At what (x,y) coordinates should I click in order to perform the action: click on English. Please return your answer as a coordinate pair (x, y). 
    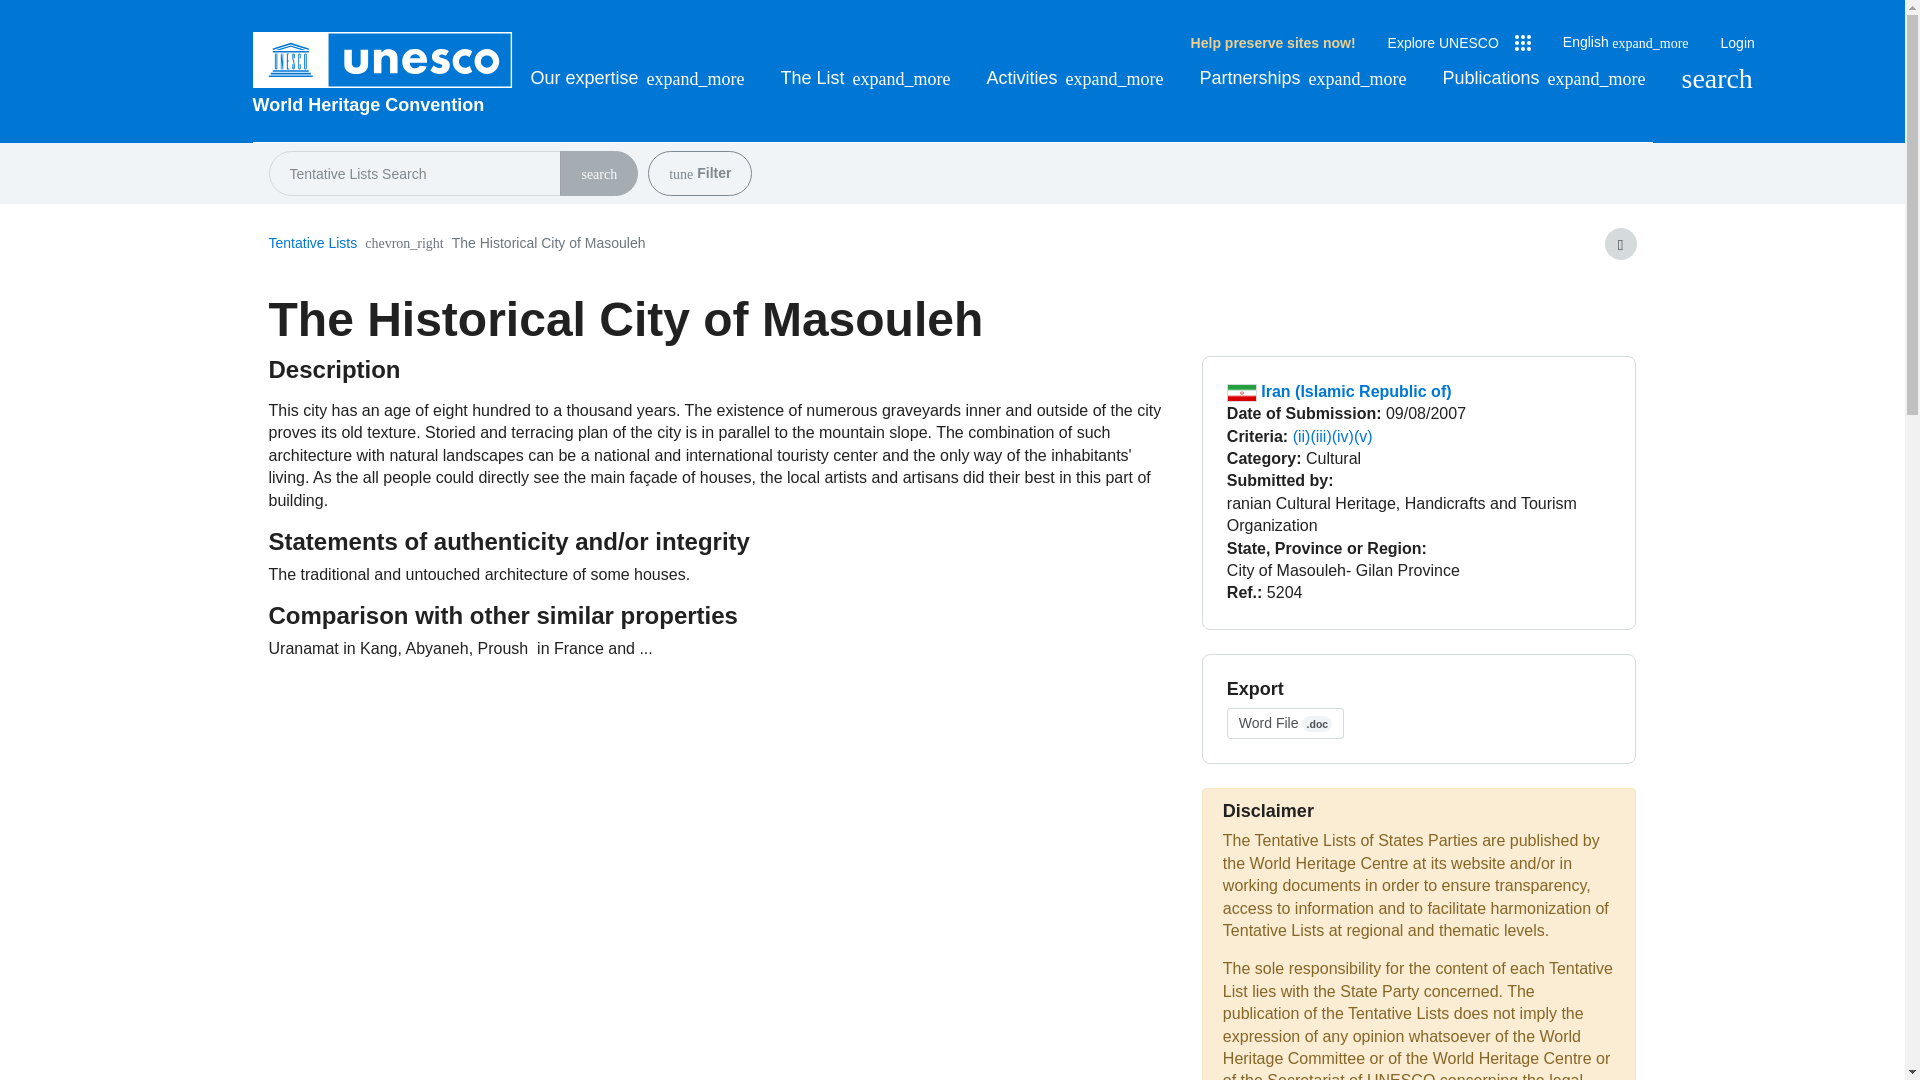
    Looking at the image, I should click on (1626, 42).